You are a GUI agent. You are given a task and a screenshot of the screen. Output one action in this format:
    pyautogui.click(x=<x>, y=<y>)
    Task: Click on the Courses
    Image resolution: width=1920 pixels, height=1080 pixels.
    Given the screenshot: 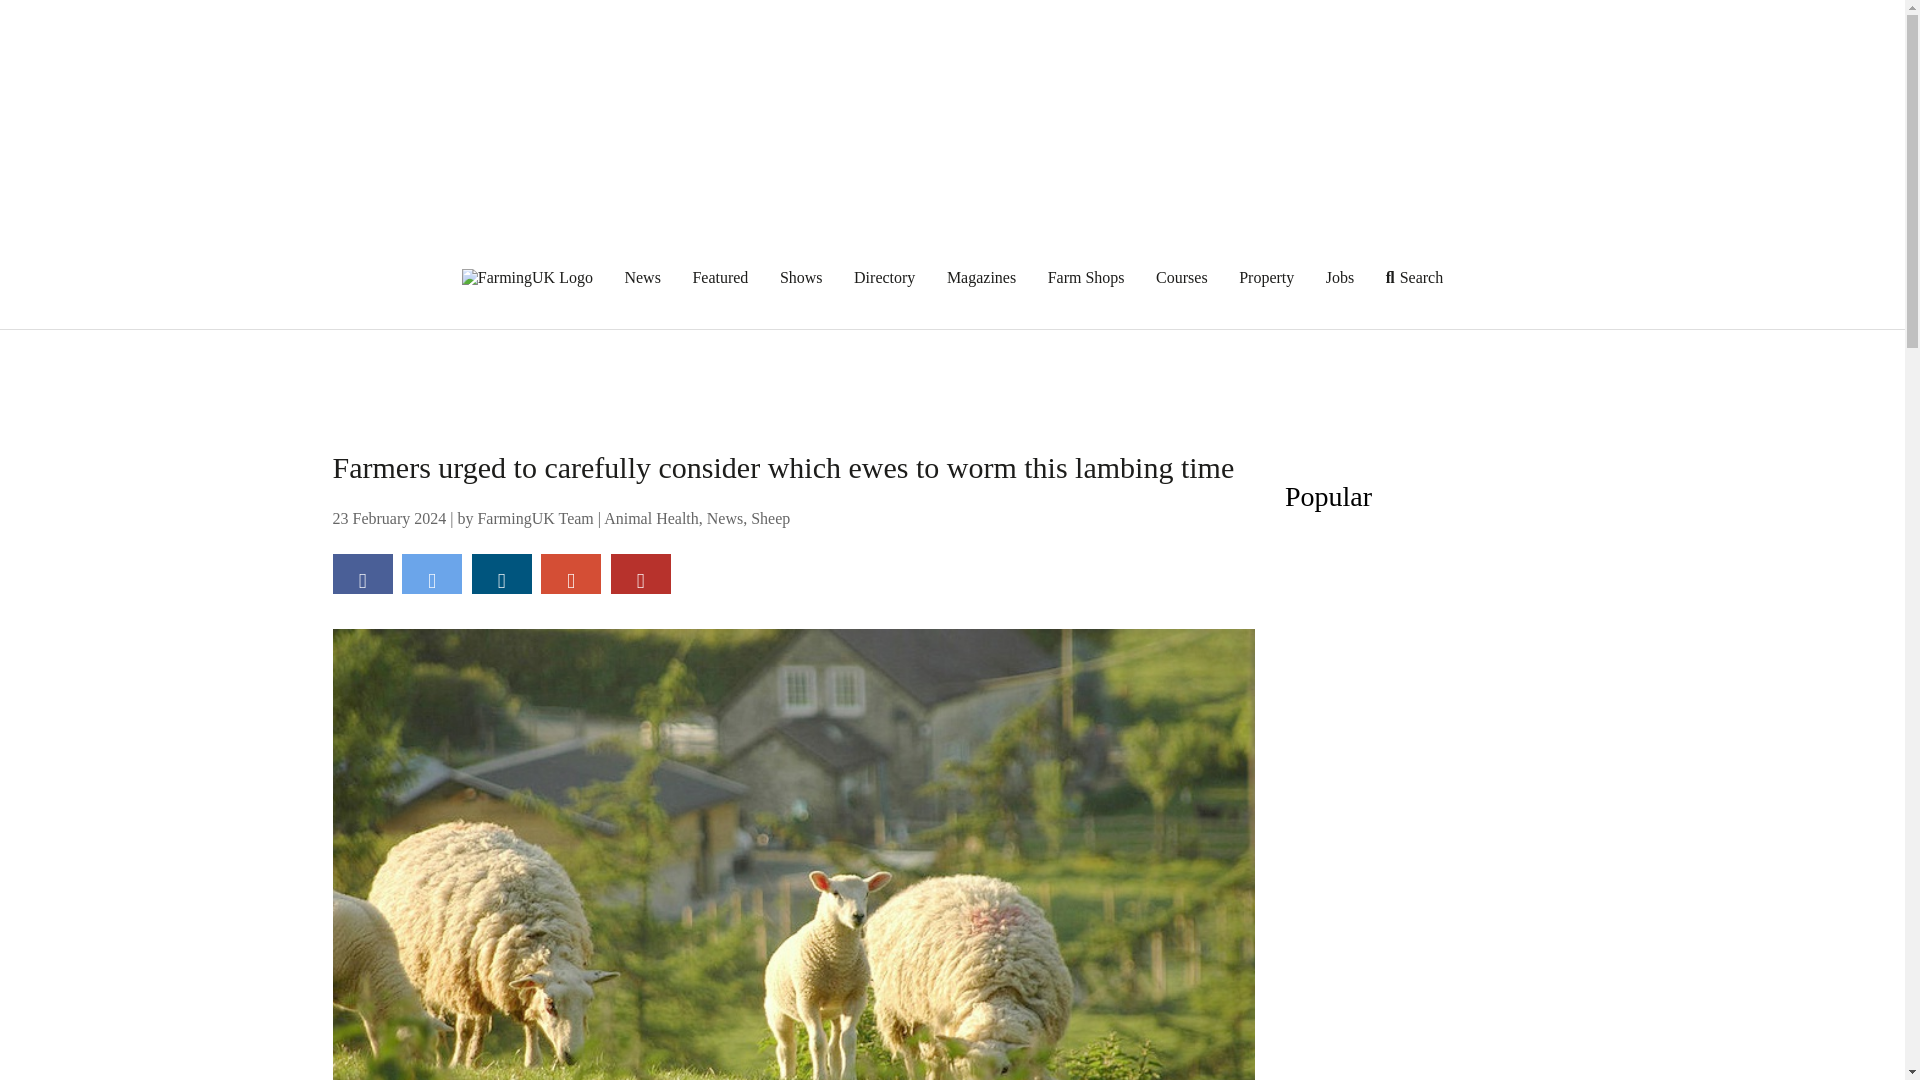 What is the action you would take?
    pyautogui.click(x=1181, y=277)
    